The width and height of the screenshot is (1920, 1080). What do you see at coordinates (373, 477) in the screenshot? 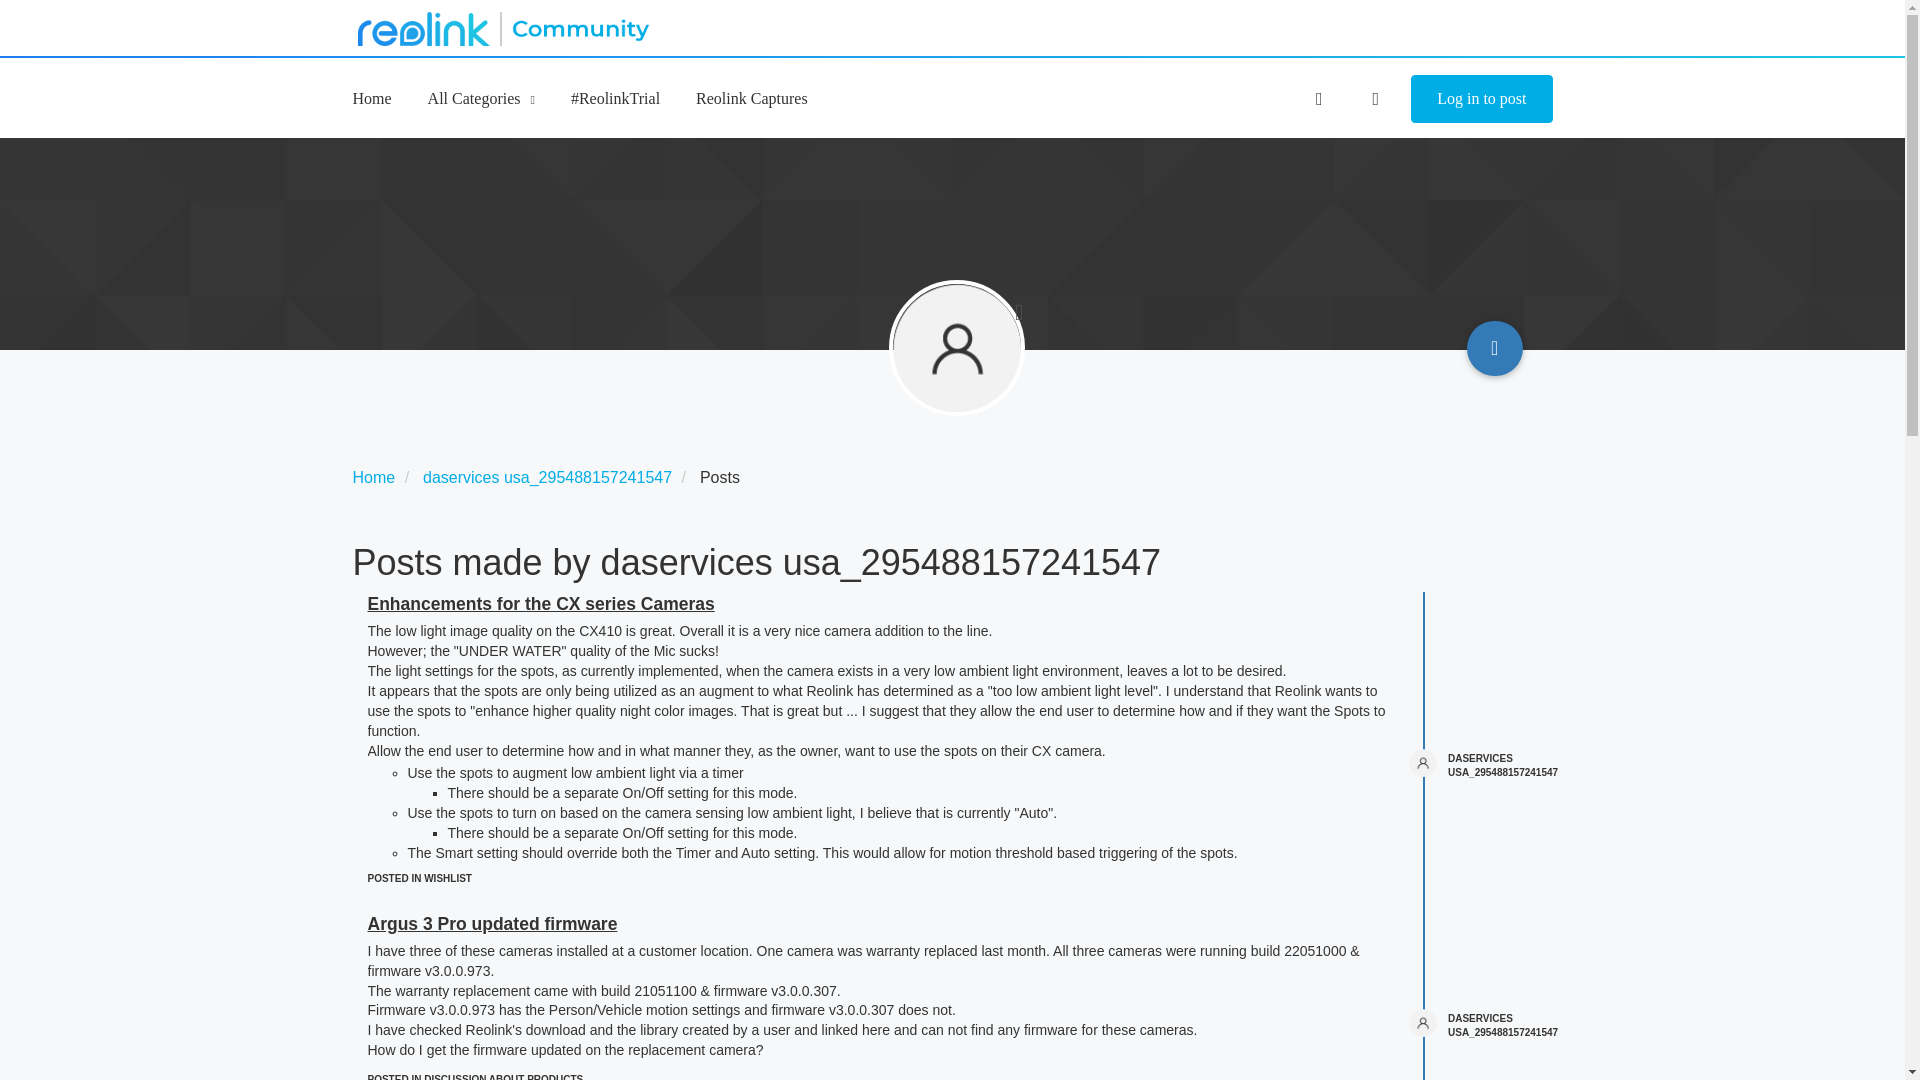
I see `Home` at bounding box center [373, 477].